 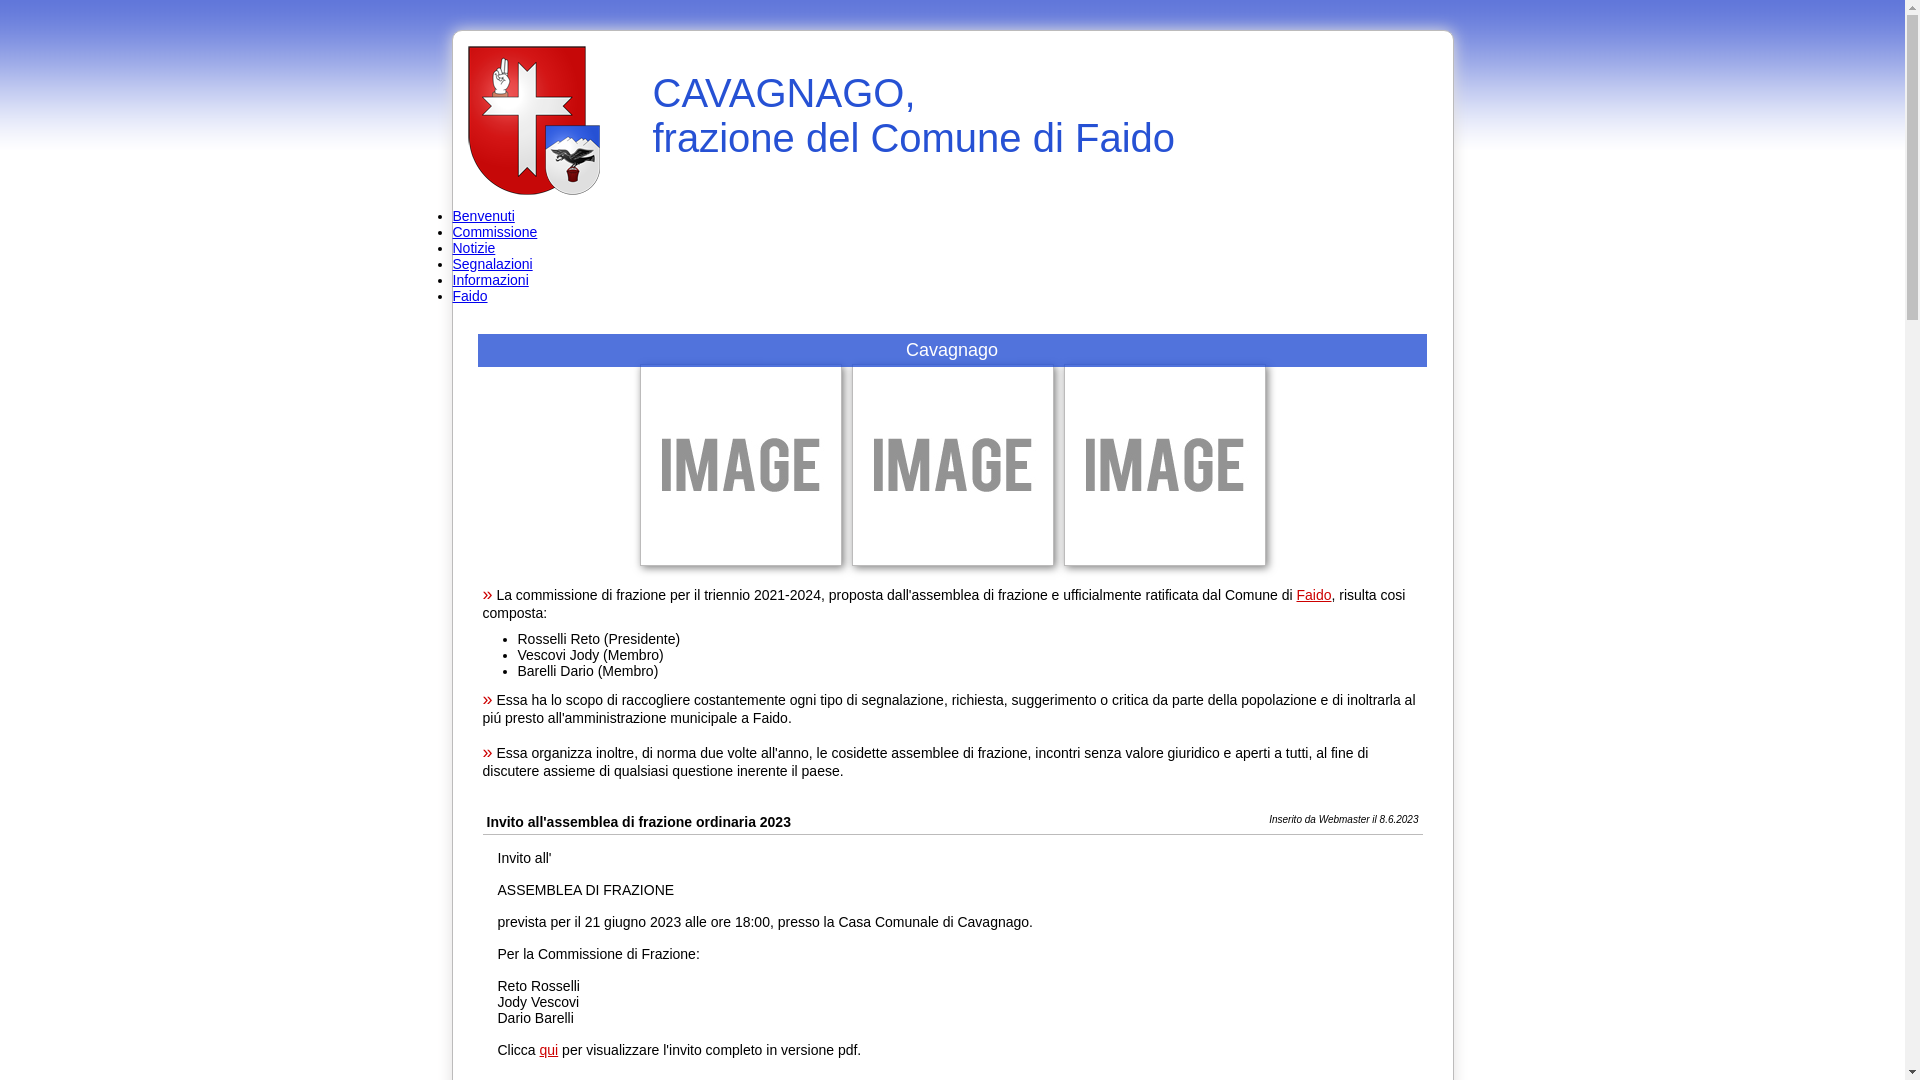 What do you see at coordinates (474, 248) in the screenshot?
I see `Notizie` at bounding box center [474, 248].